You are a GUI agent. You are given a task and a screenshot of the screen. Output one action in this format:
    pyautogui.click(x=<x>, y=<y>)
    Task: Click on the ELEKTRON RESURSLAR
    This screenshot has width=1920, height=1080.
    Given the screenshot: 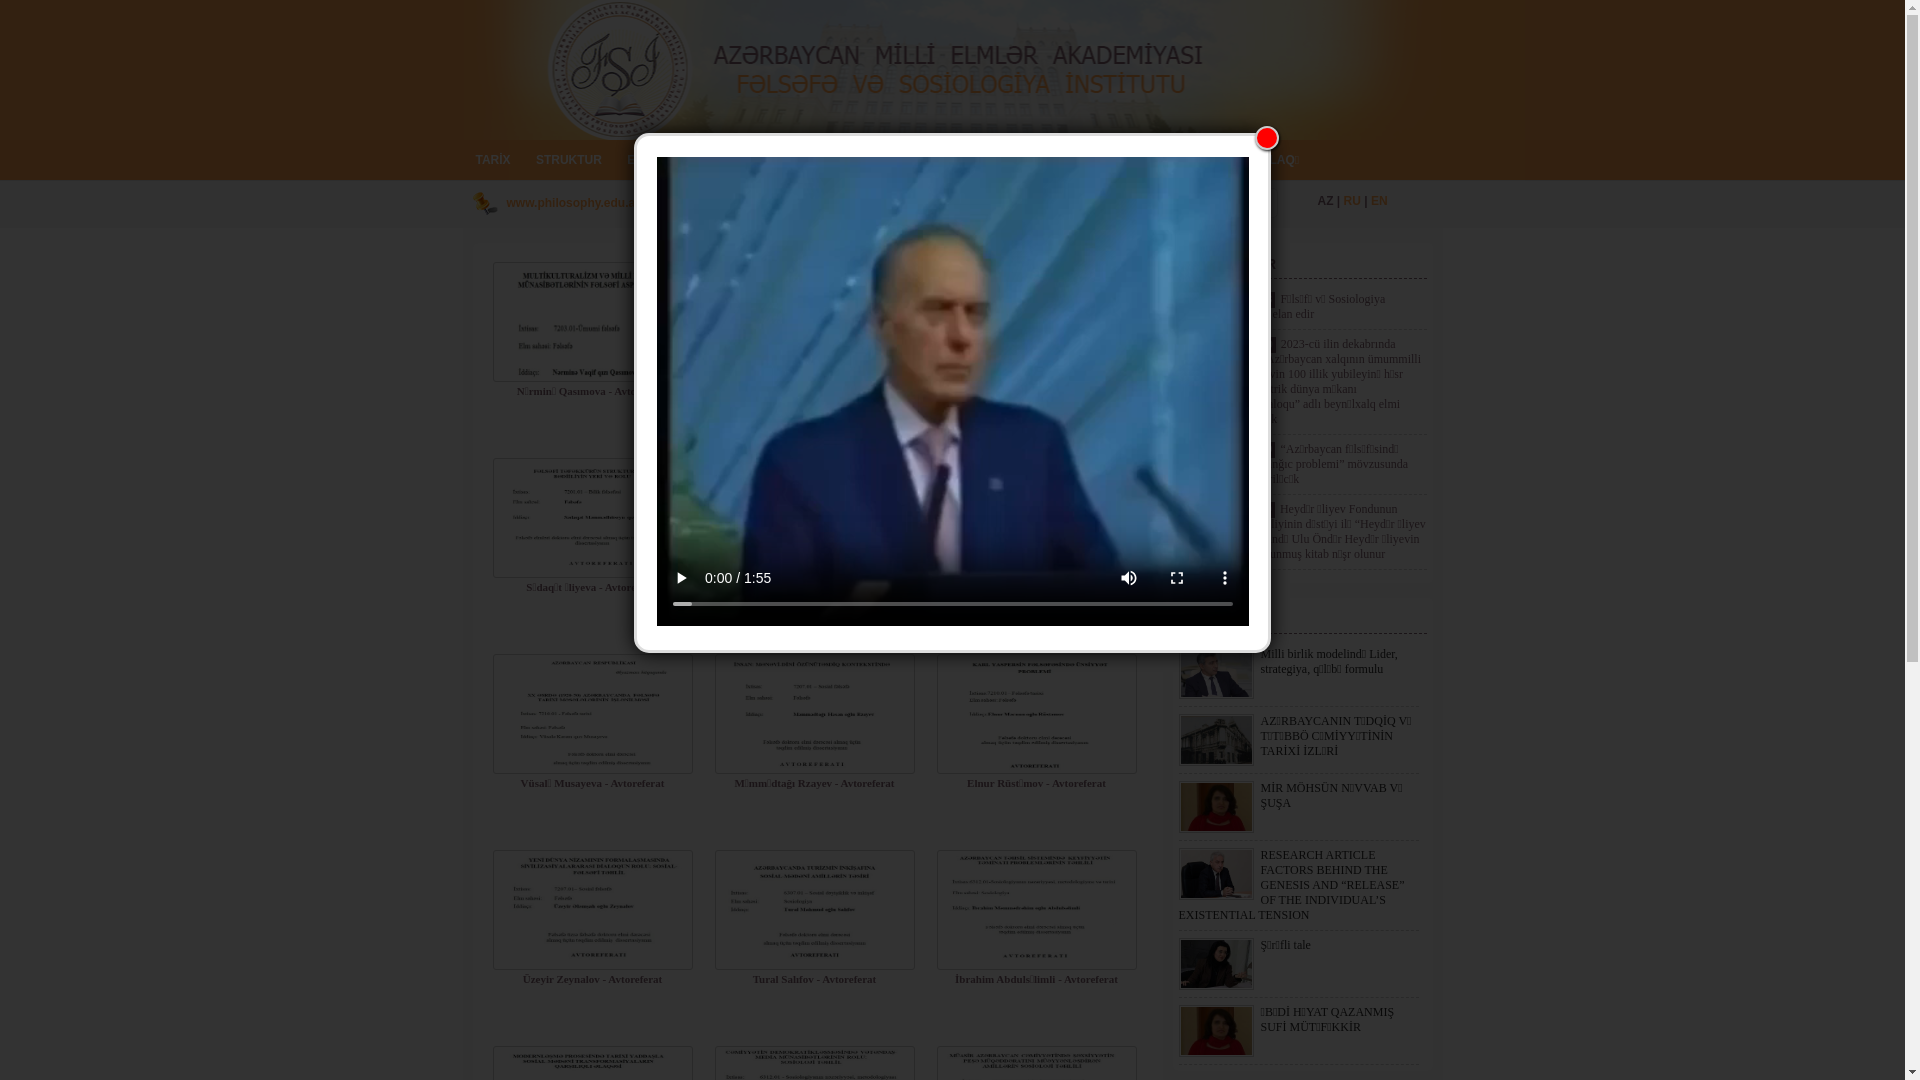 What is the action you would take?
    pyautogui.click(x=699, y=160)
    